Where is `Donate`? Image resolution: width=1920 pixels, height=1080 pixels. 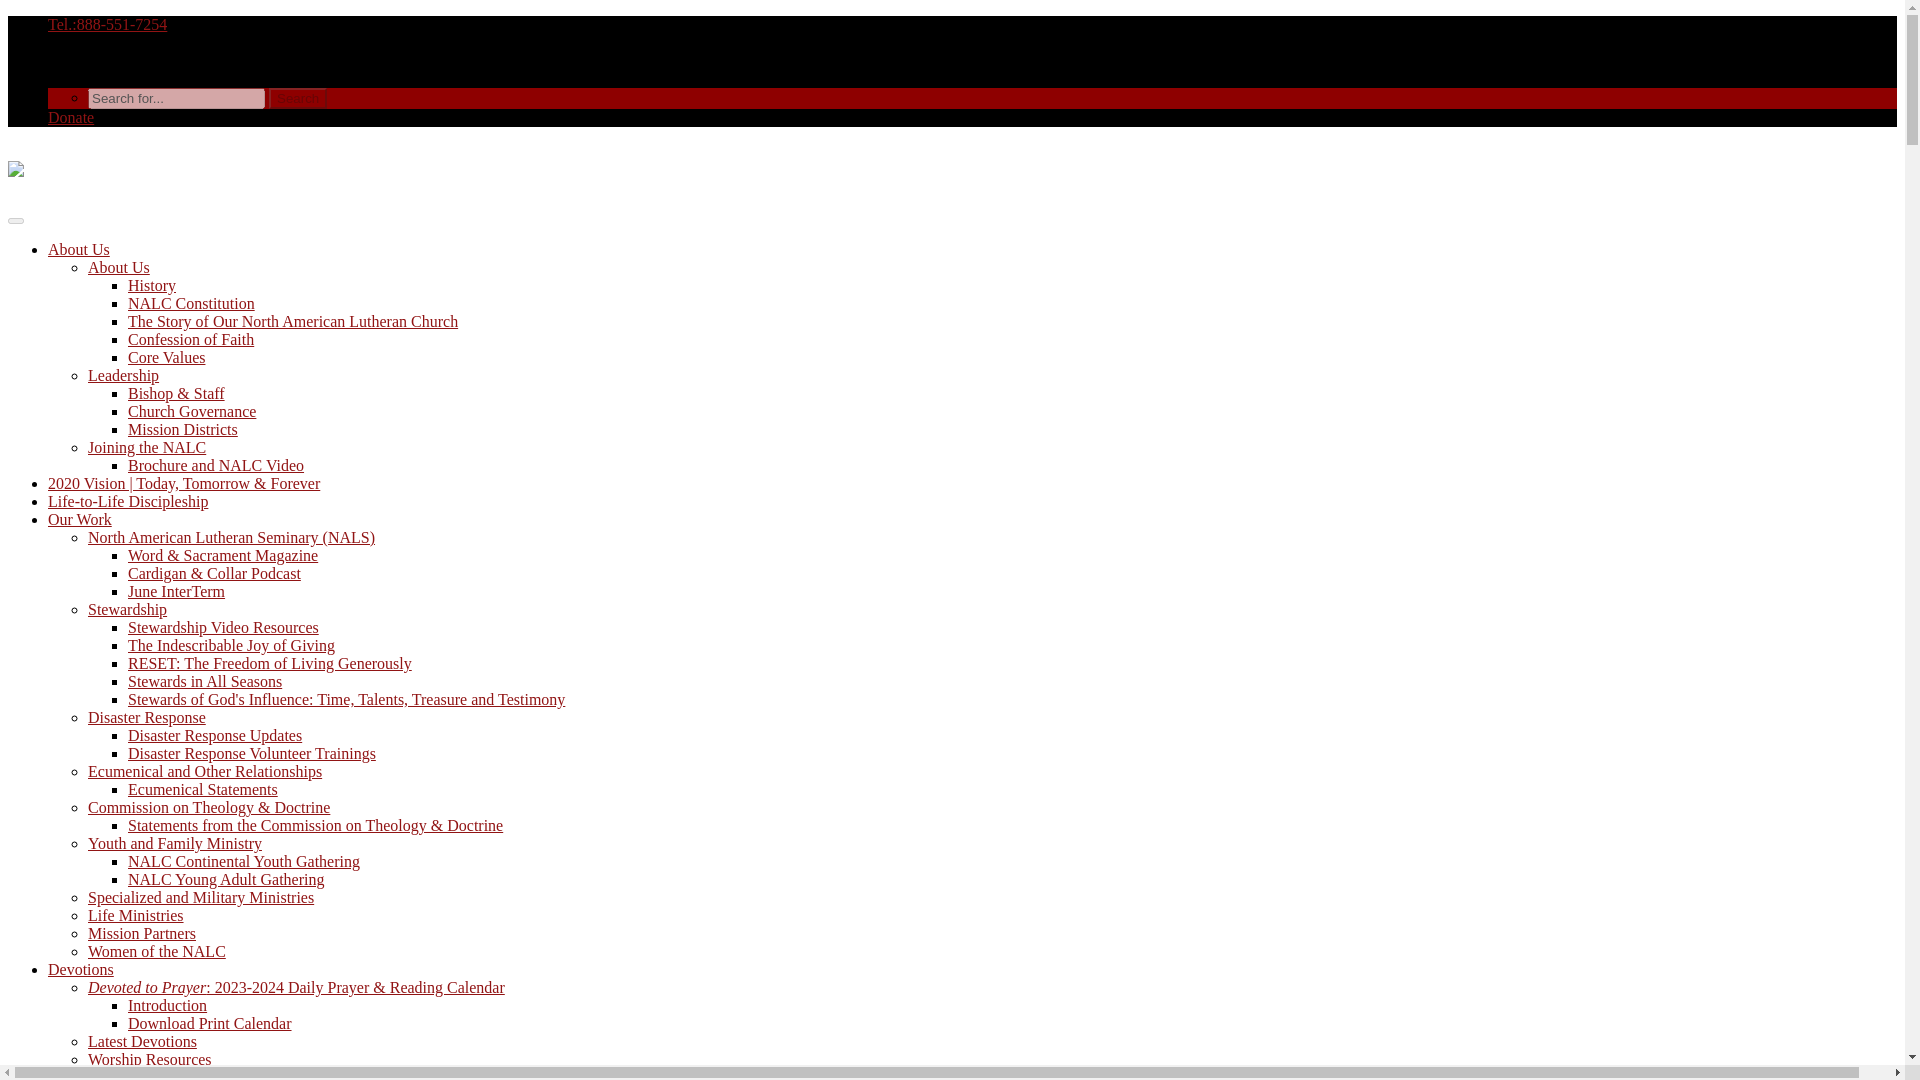
Donate is located at coordinates (71, 118).